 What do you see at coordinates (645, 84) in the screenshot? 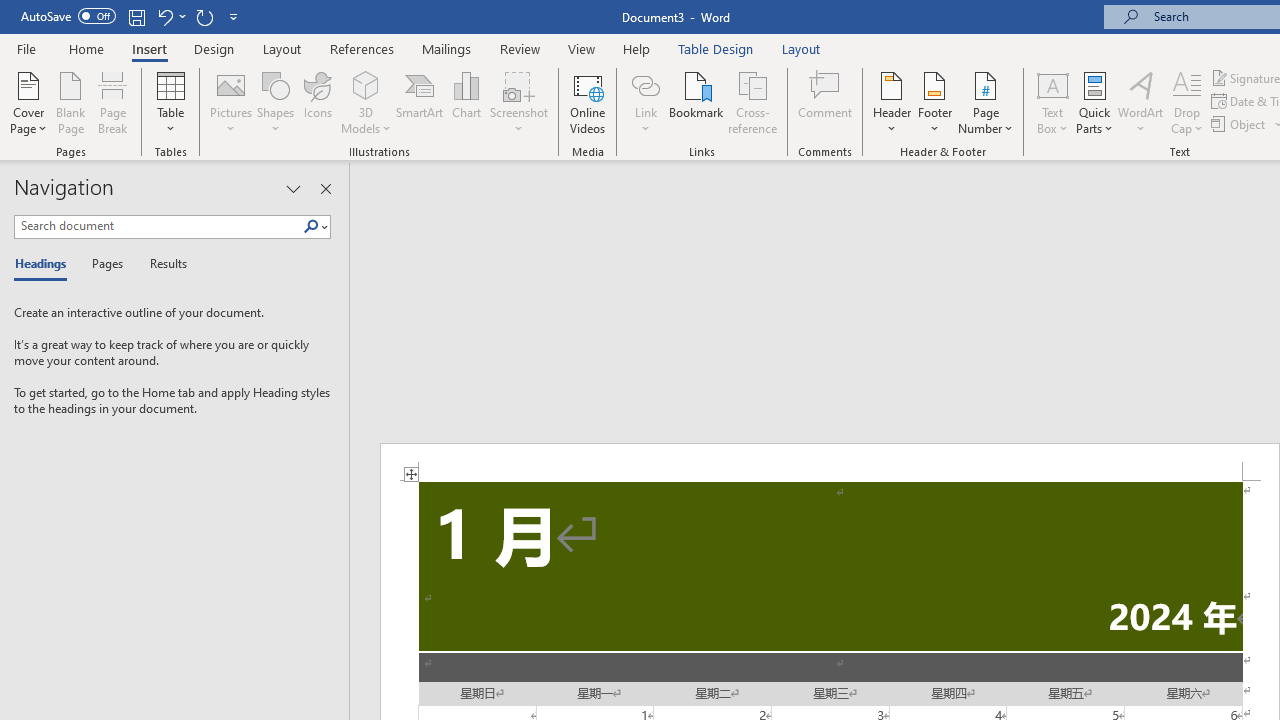
I see `Link` at bounding box center [645, 84].